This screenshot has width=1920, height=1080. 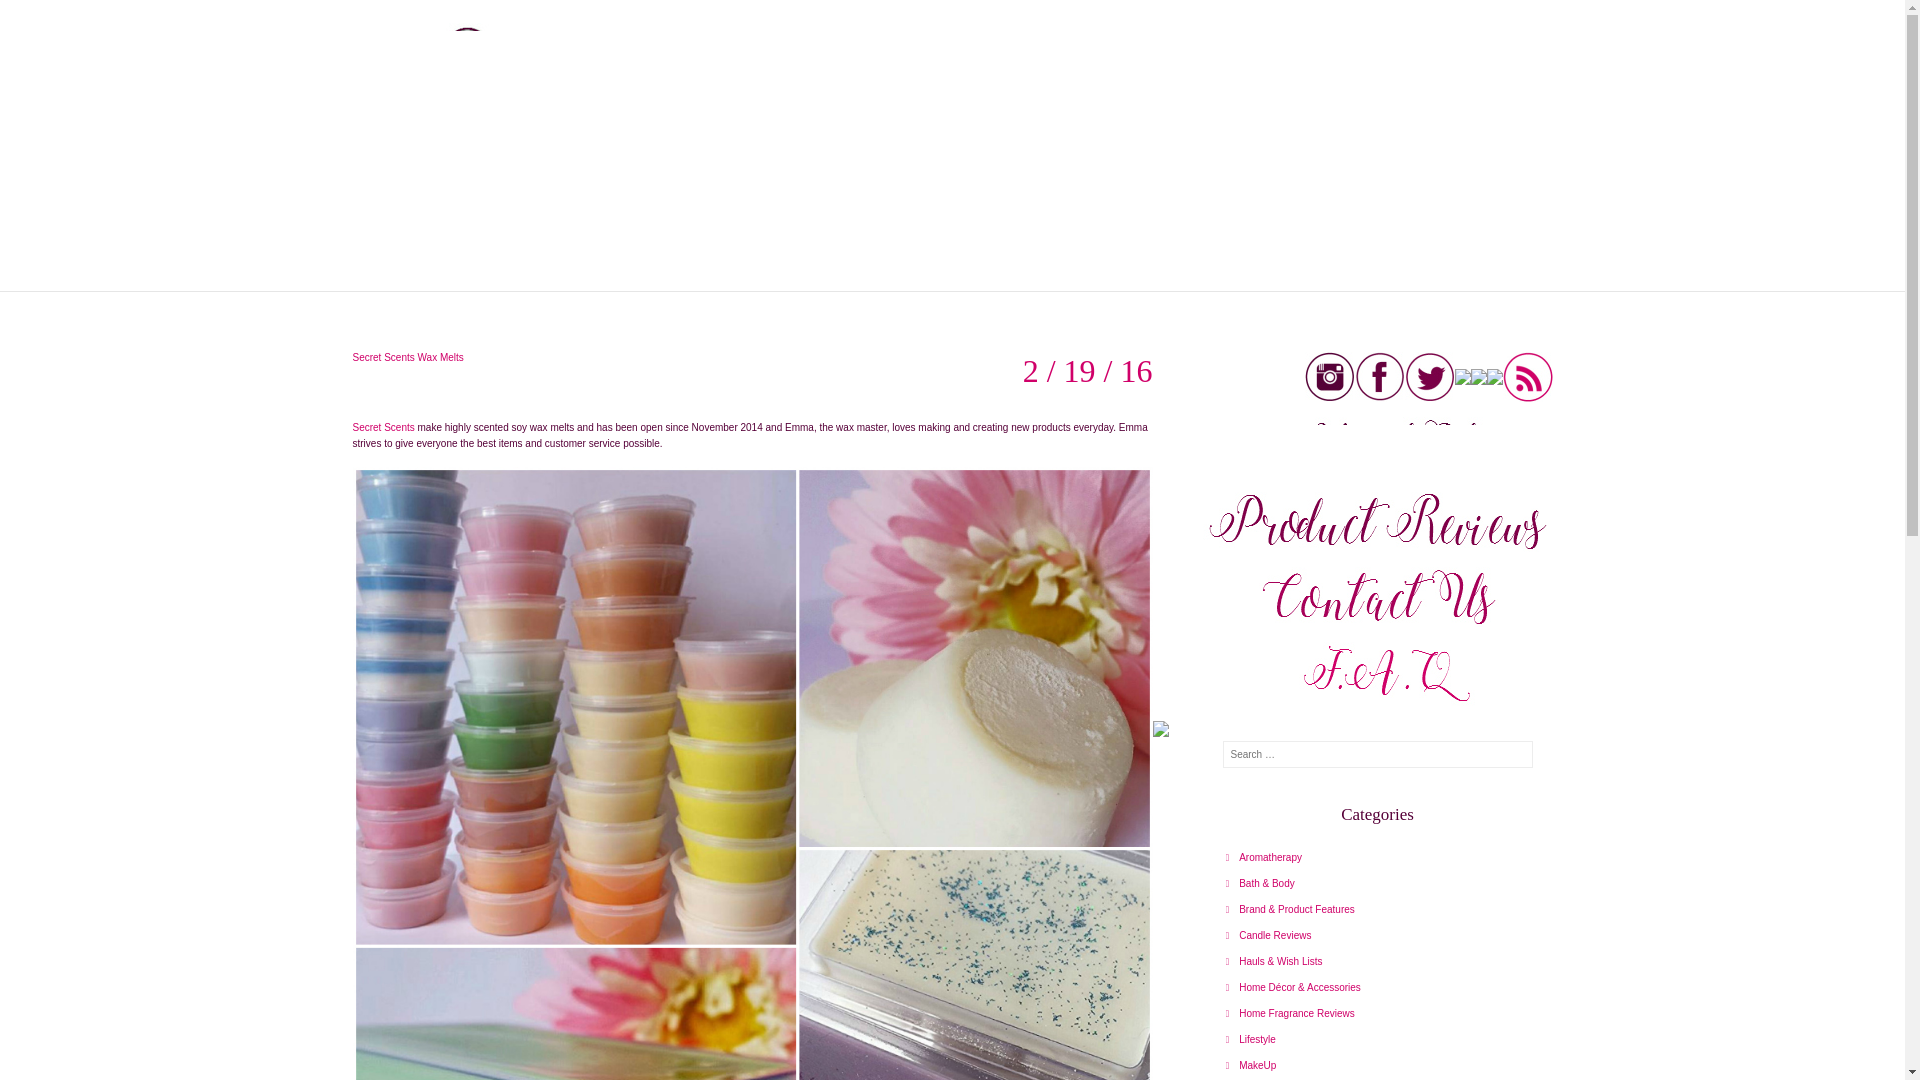 I want to click on Aromatherapy, so click(x=1264, y=857).